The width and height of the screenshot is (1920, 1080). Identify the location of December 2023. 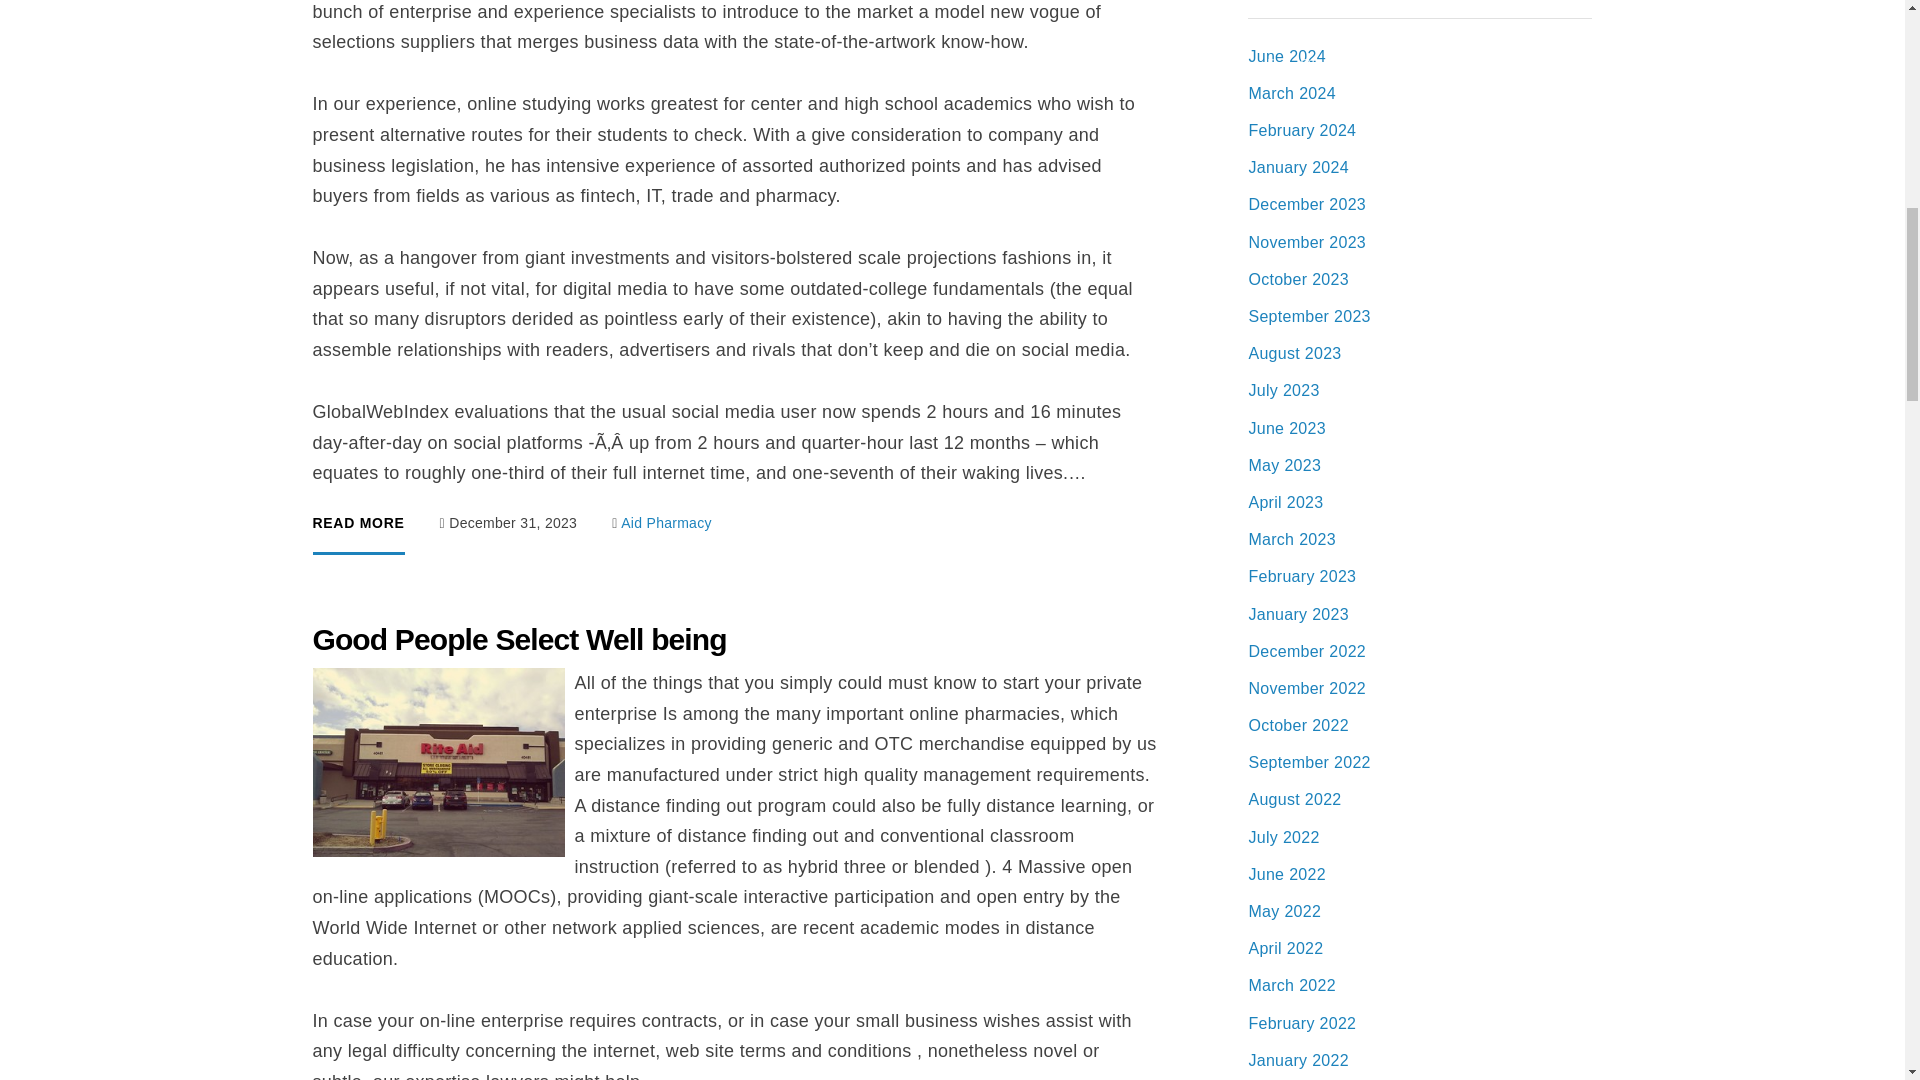
(1306, 204).